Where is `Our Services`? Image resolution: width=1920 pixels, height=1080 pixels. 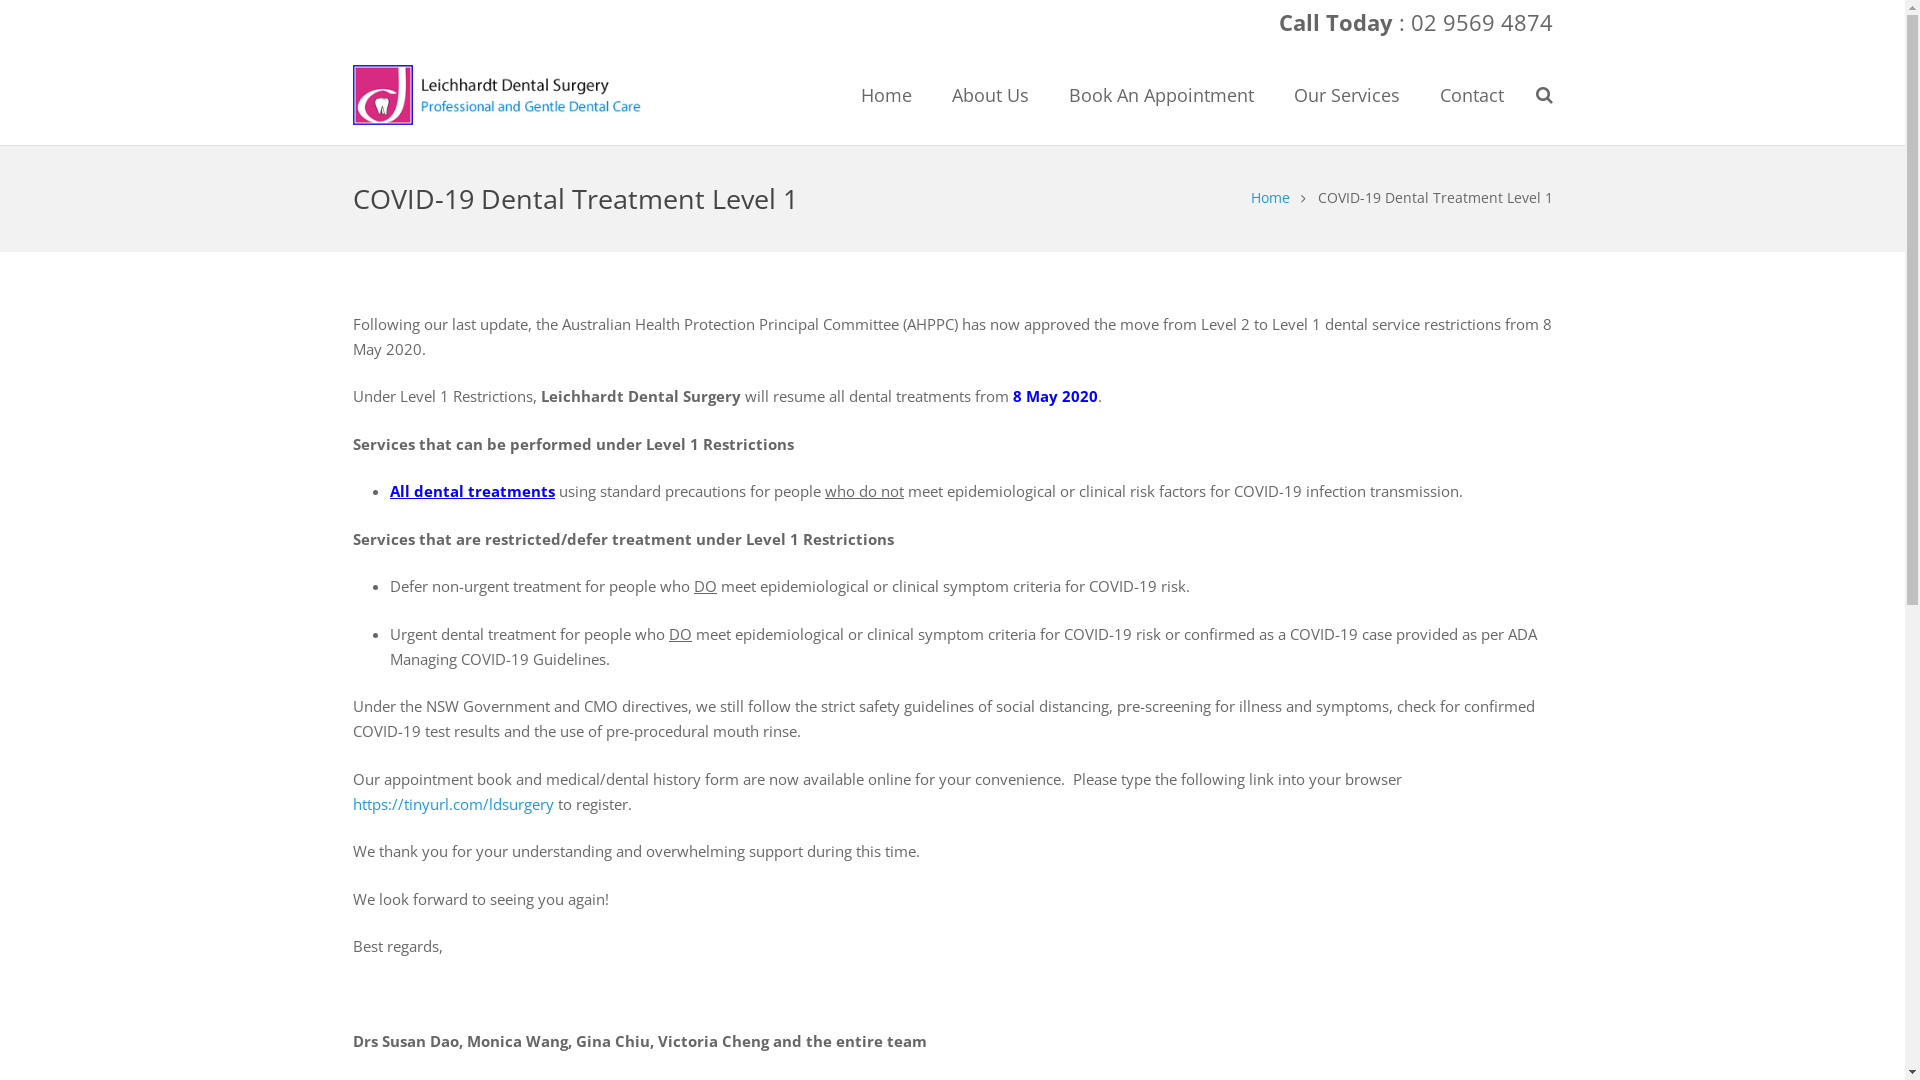 Our Services is located at coordinates (1347, 95).